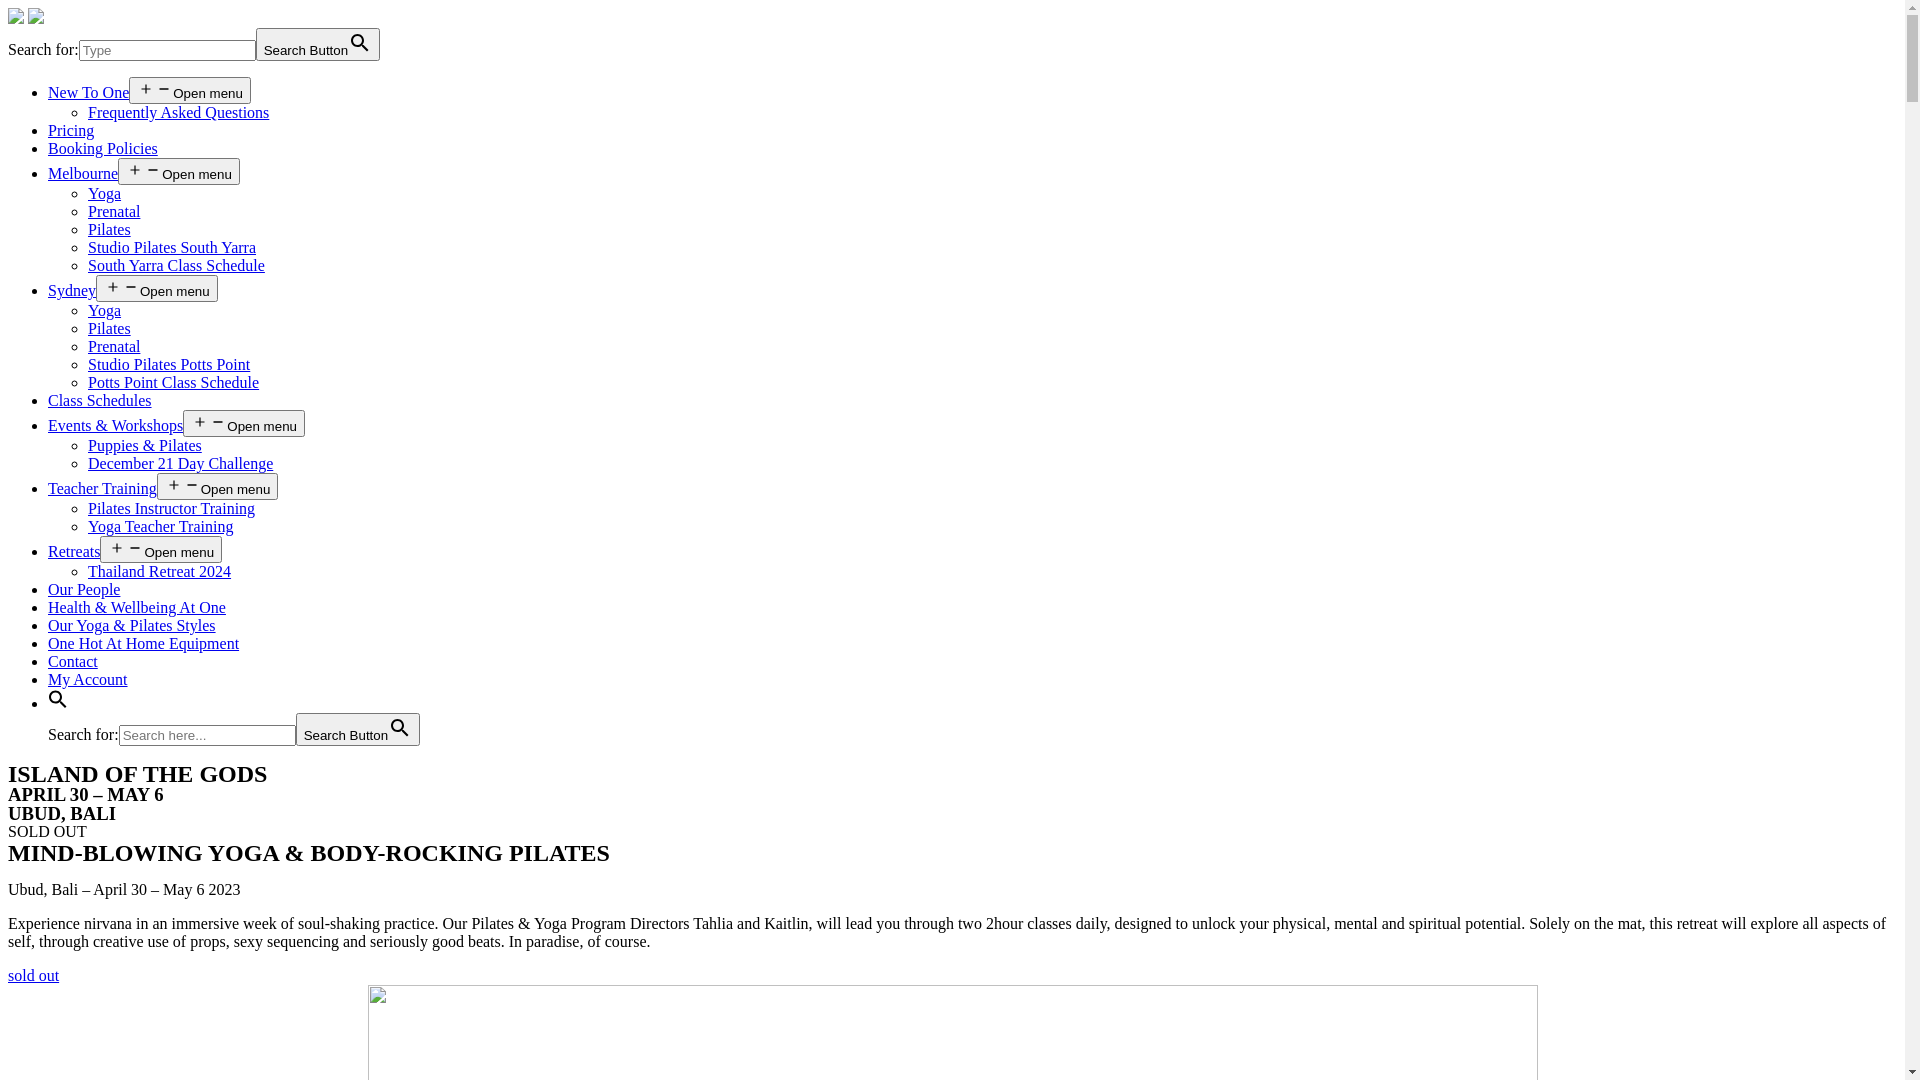 This screenshot has height=1080, width=1920. I want to click on sold out, so click(34, 976).